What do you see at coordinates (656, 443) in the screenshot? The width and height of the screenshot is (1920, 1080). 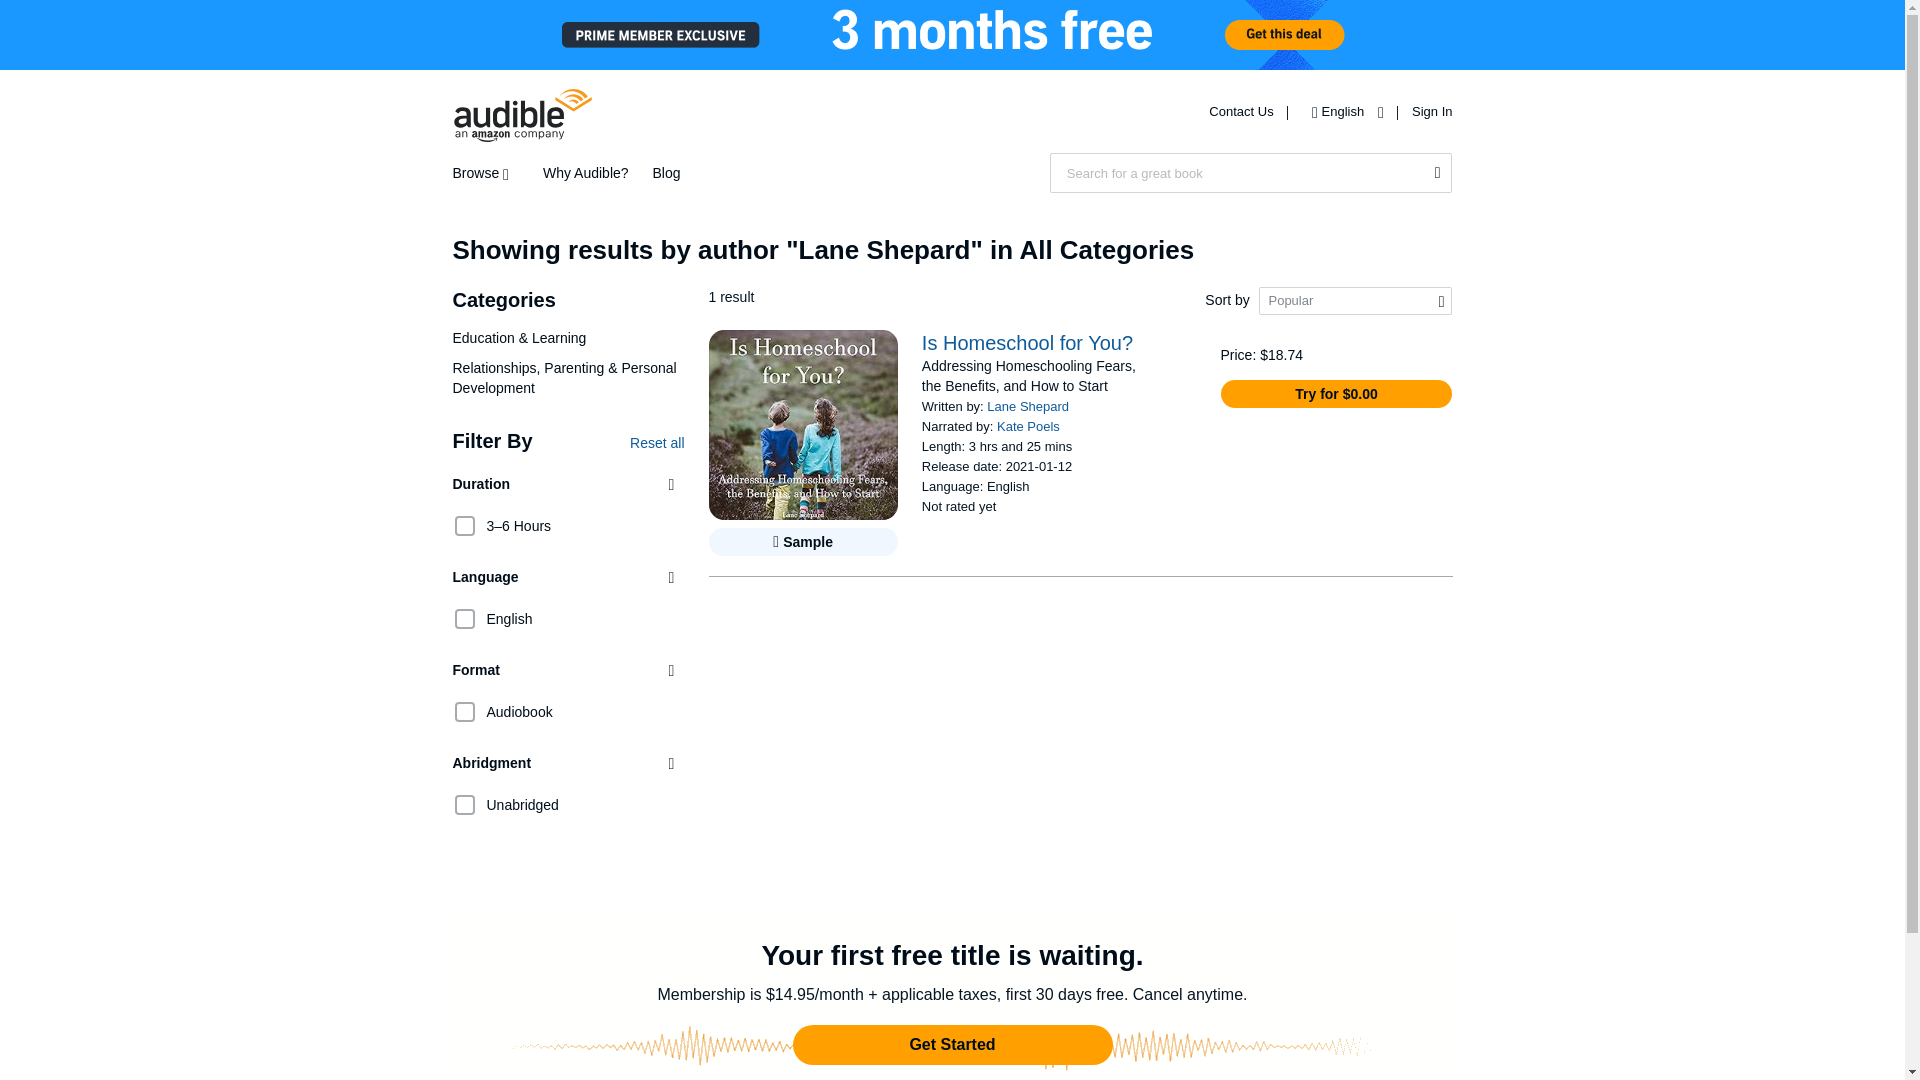 I see `Reset all` at bounding box center [656, 443].